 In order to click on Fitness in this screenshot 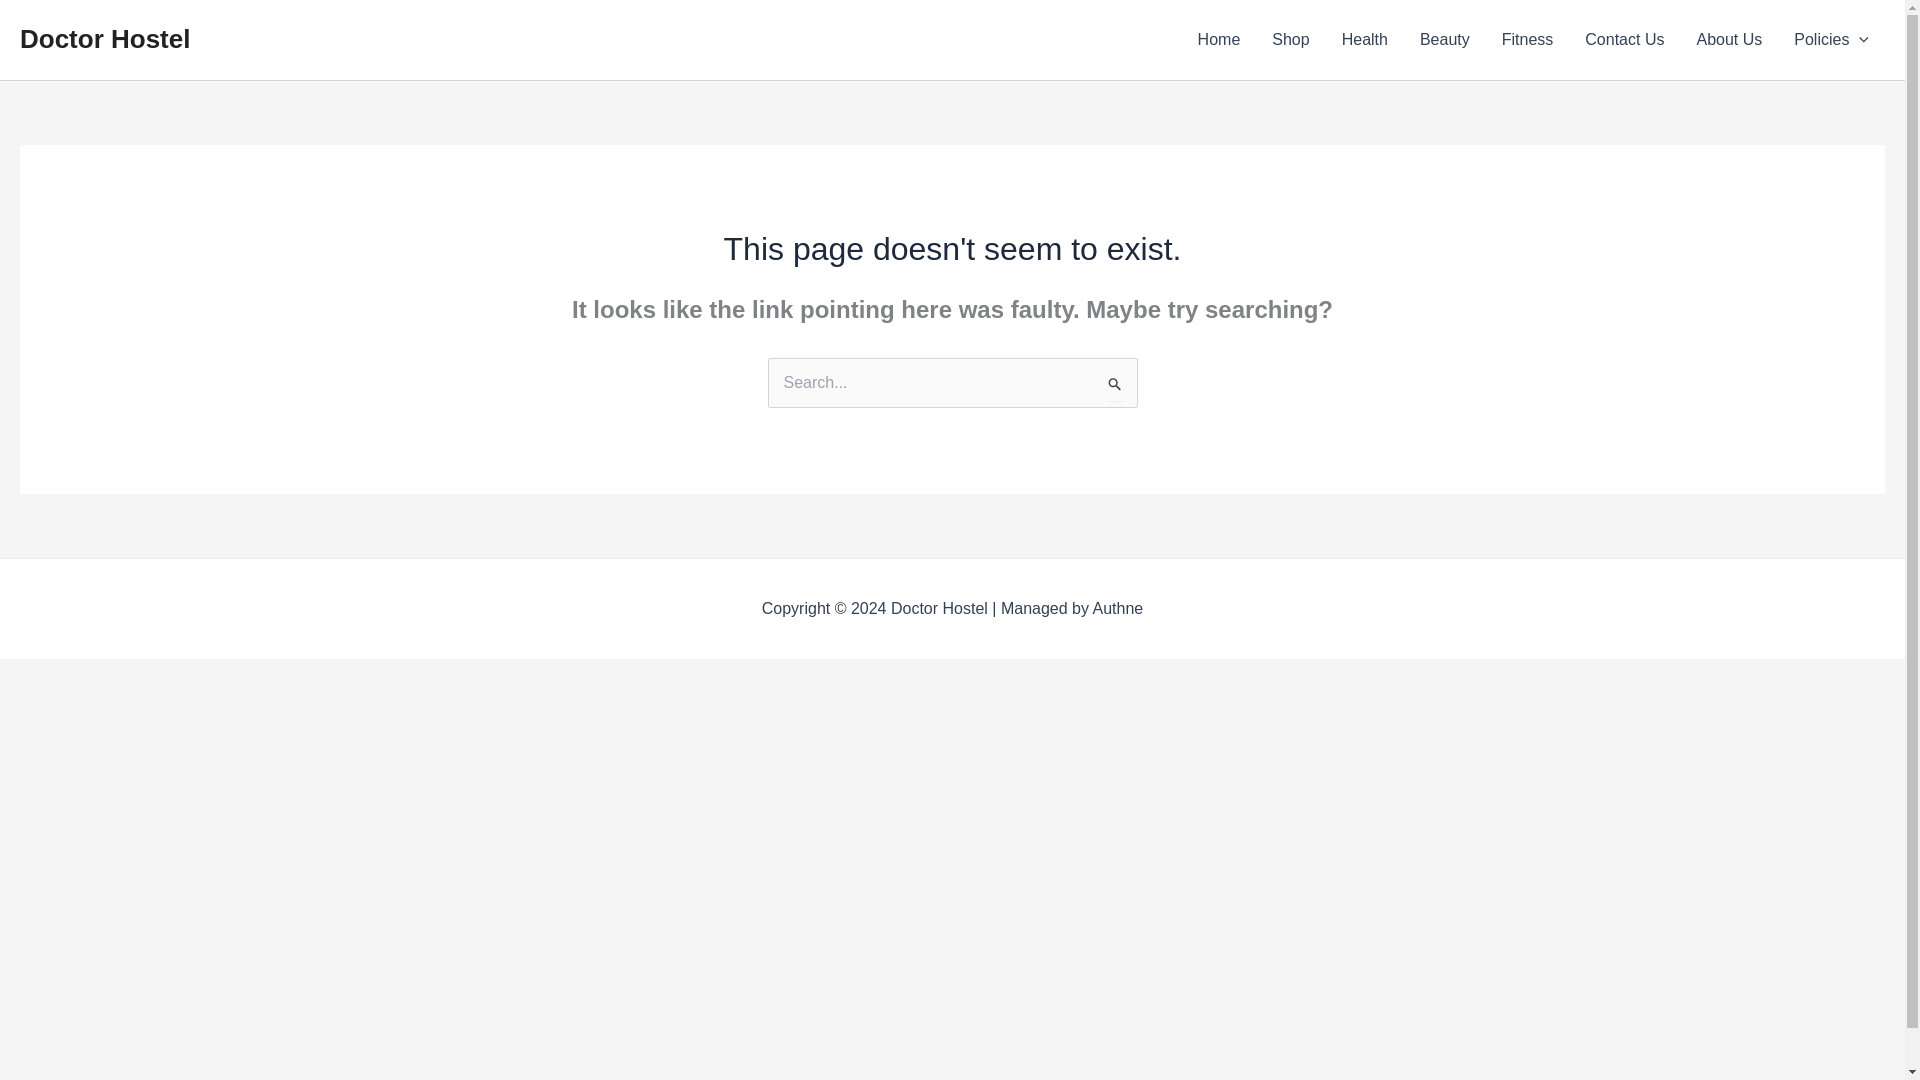, I will do `click(1528, 40)`.